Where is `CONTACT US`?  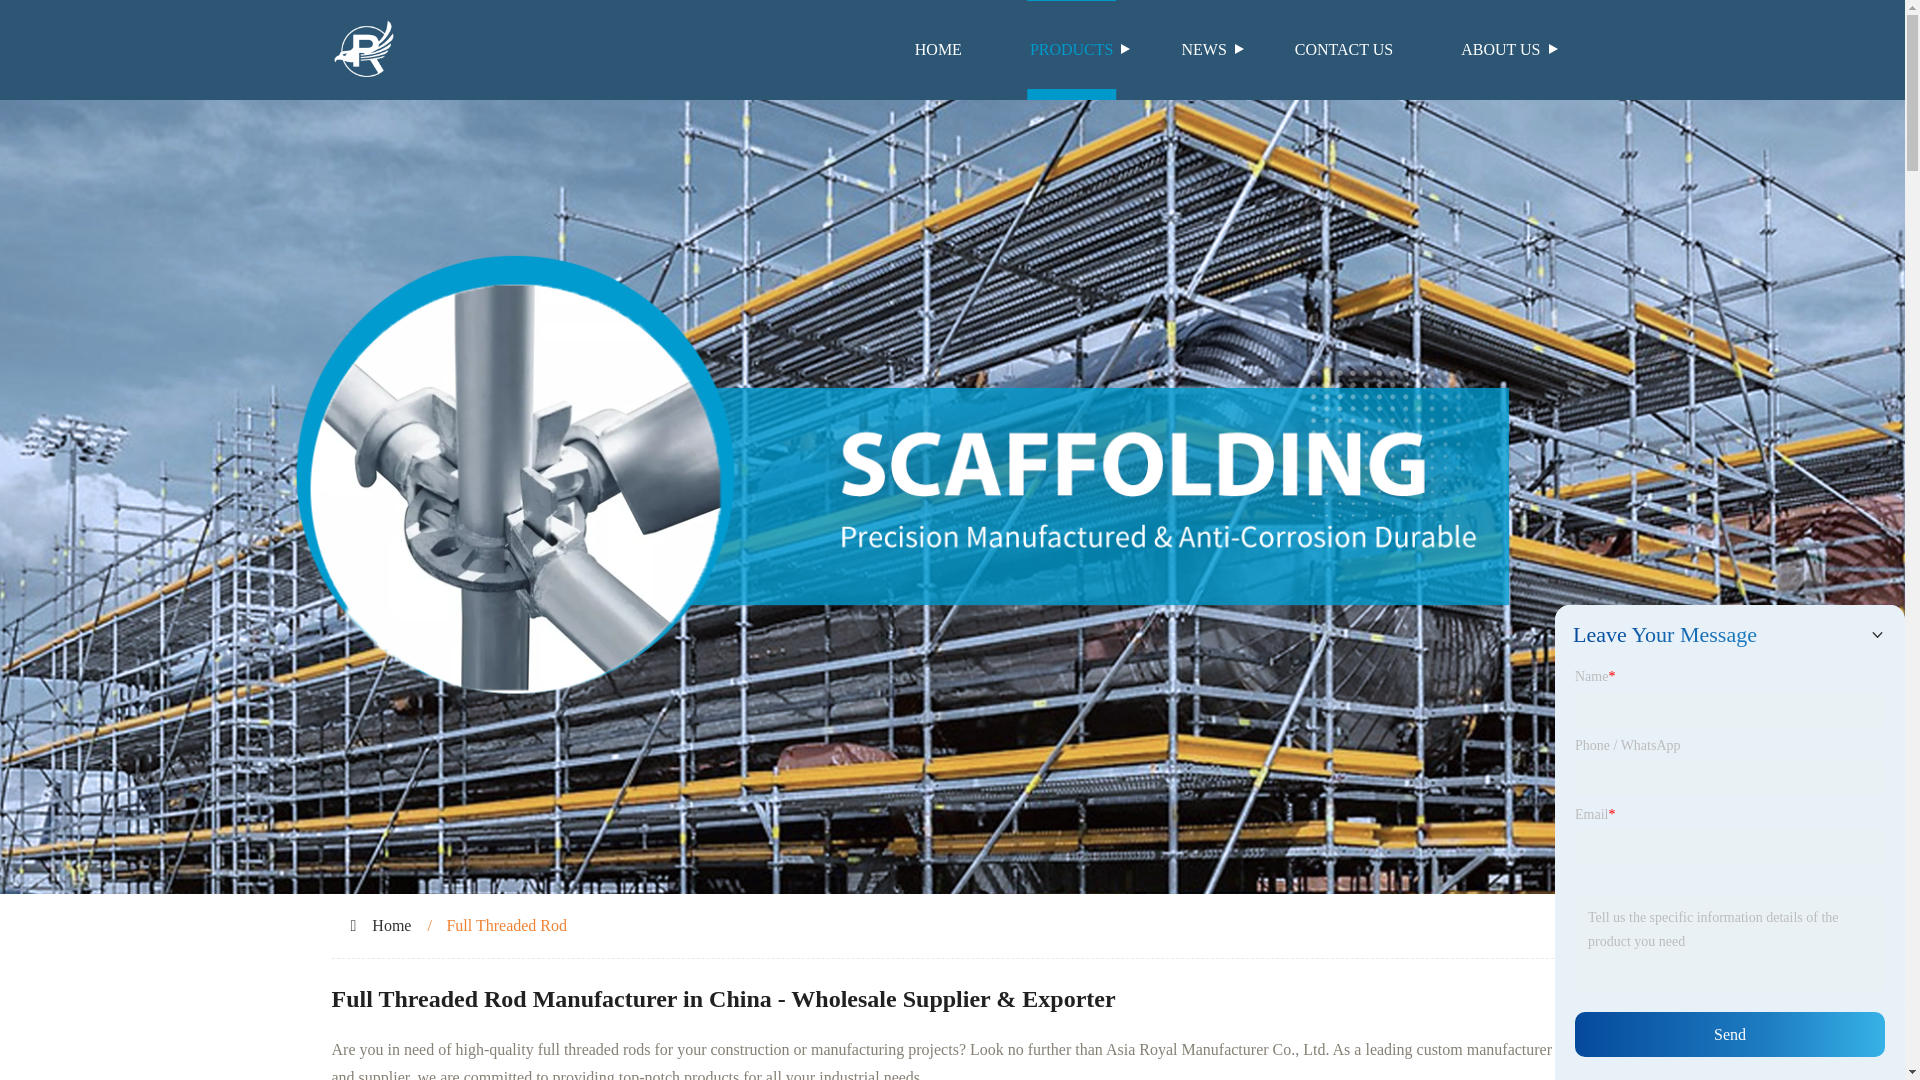
CONTACT US is located at coordinates (1344, 50).